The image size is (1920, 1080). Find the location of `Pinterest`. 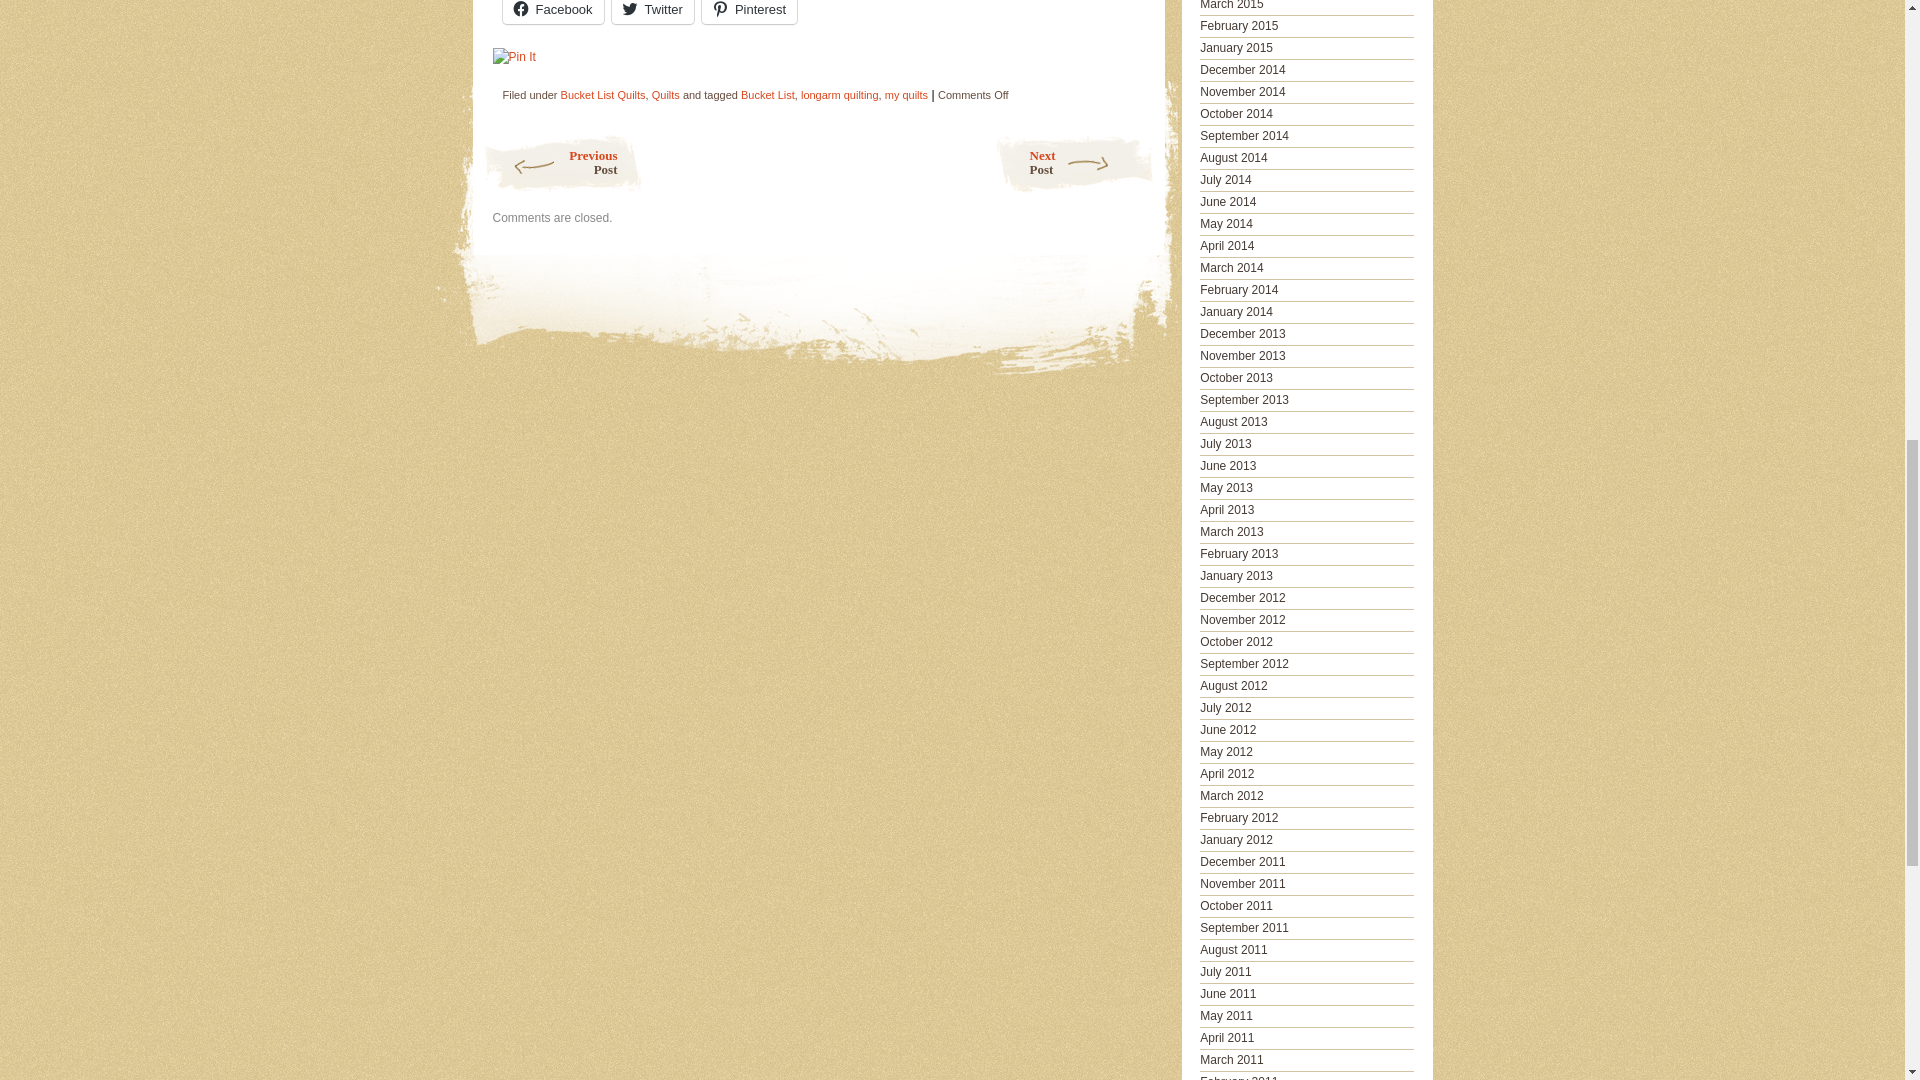

Pinterest is located at coordinates (749, 12).